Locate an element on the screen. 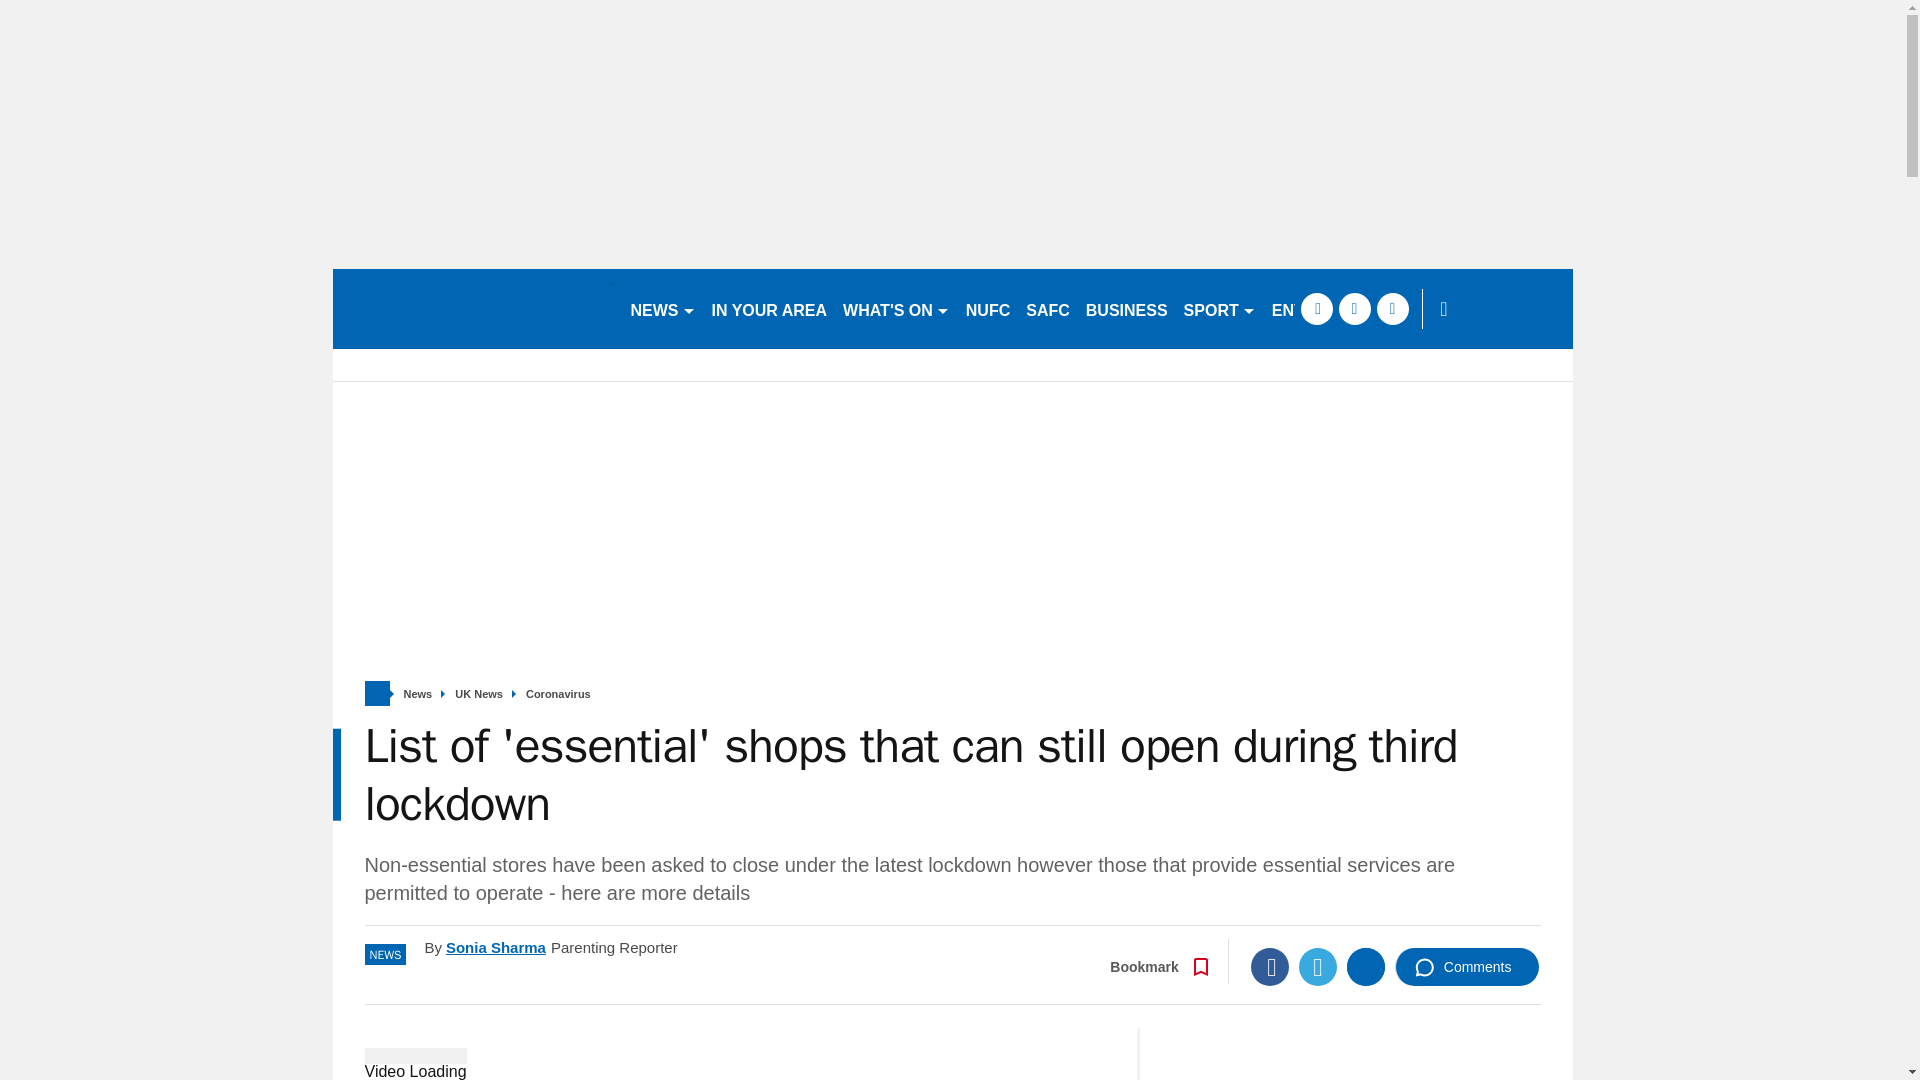  twitter is located at coordinates (1354, 308).